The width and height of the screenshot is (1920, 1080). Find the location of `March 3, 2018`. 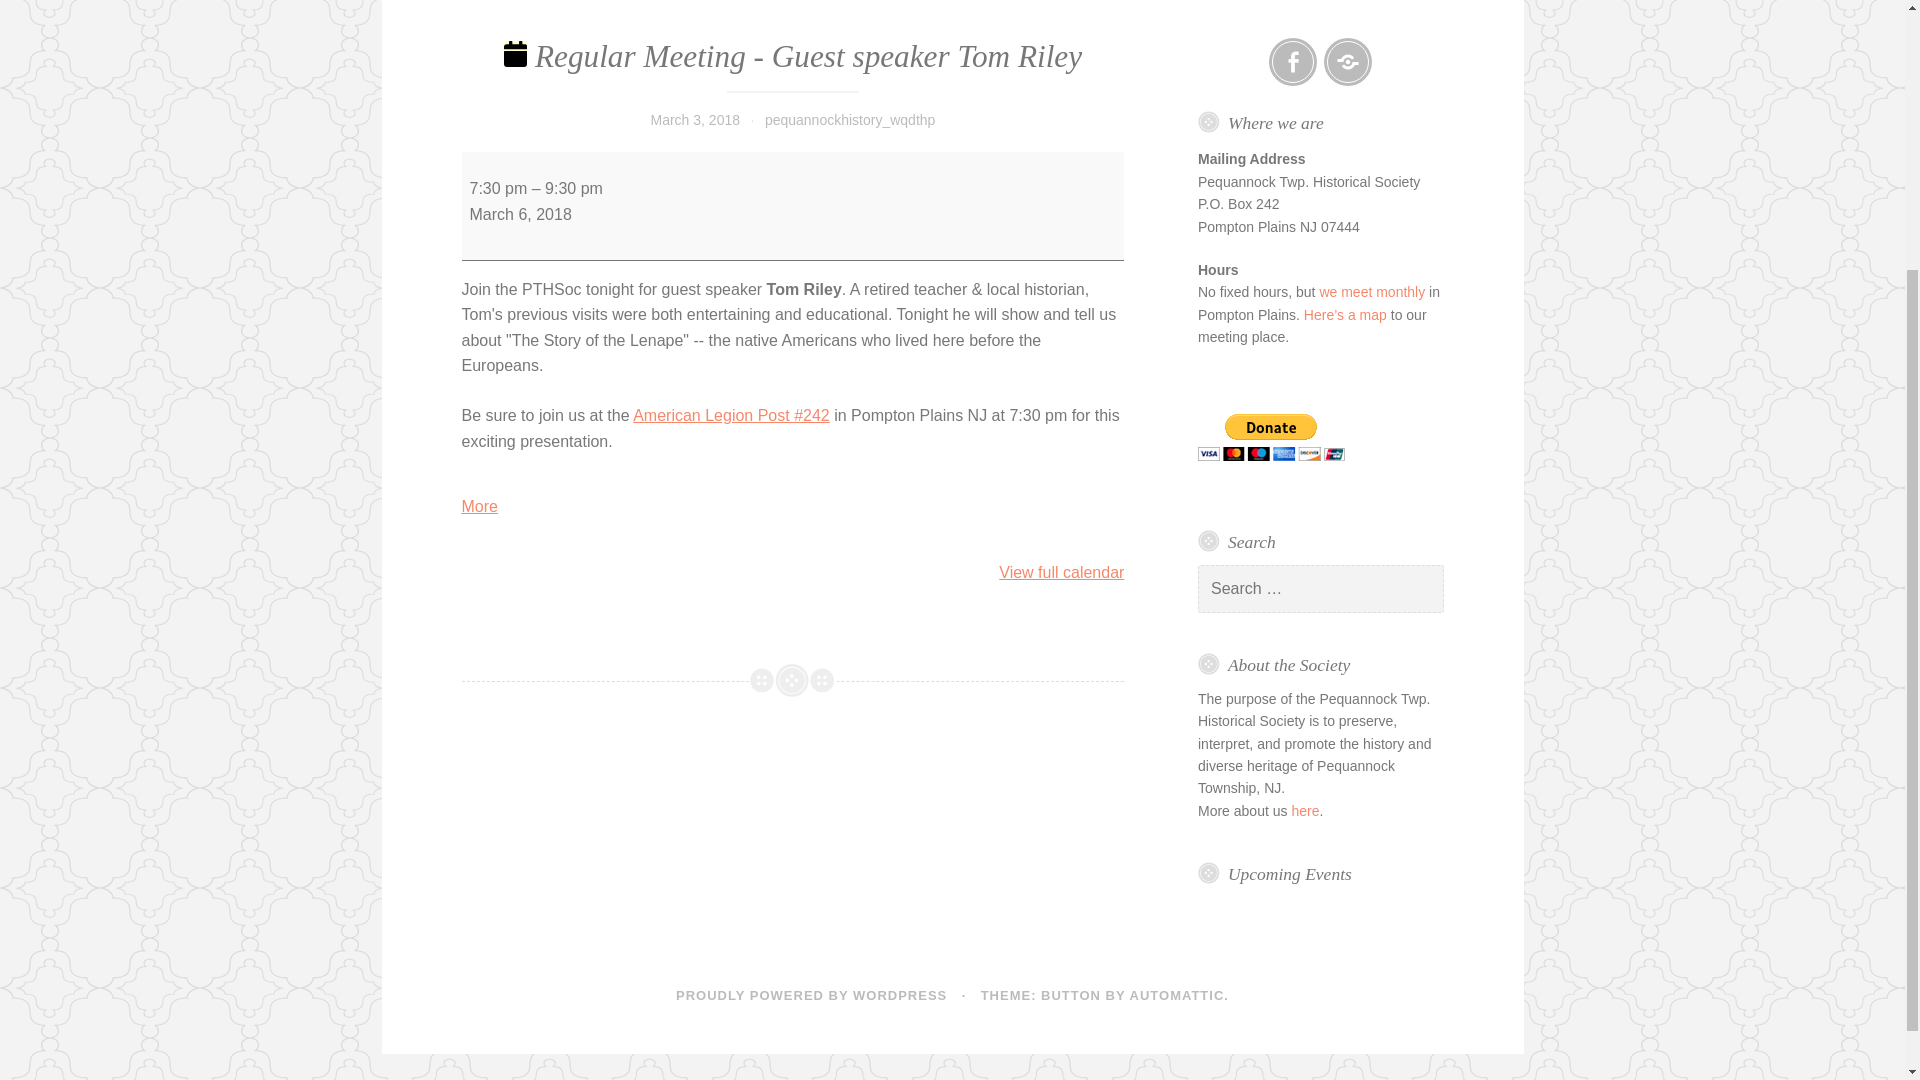

March 3, 2018 is located at coordinates (694, 120).